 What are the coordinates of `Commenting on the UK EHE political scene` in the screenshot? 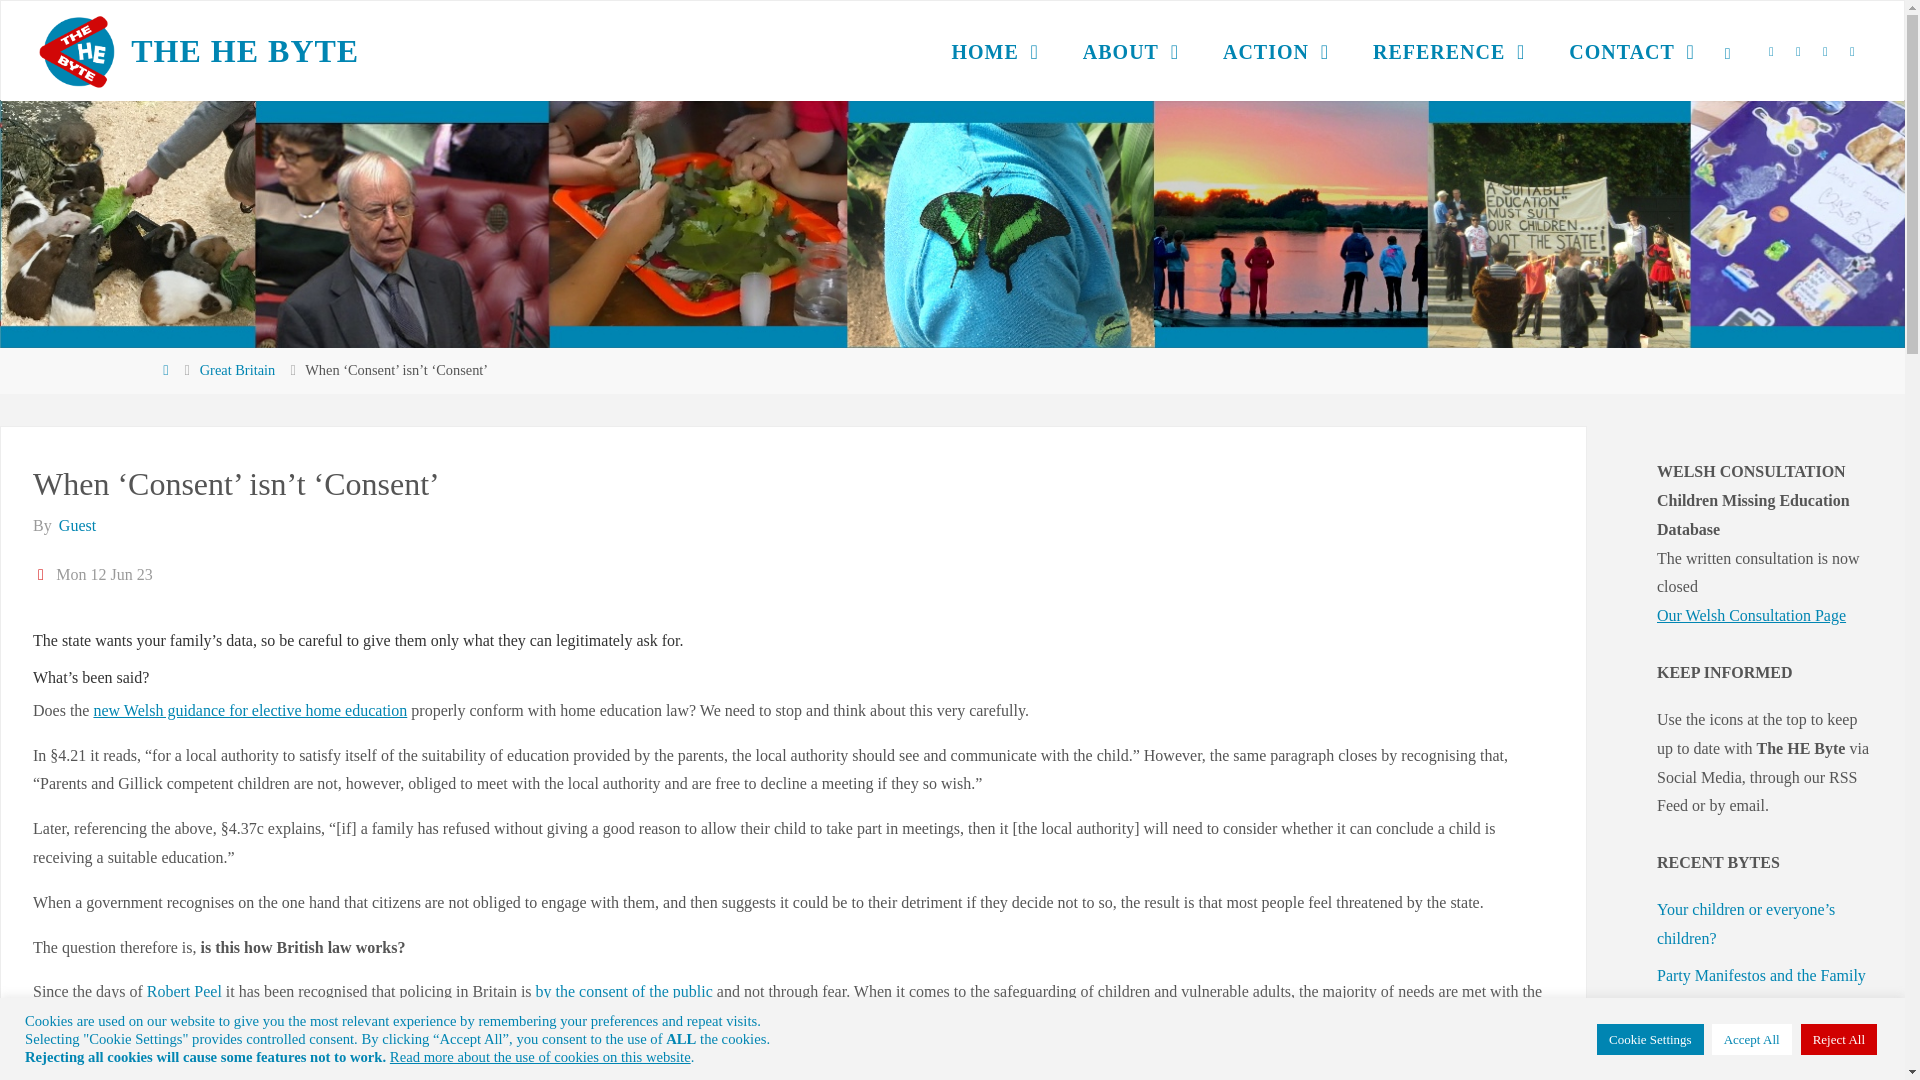 It's located at (244, 50).